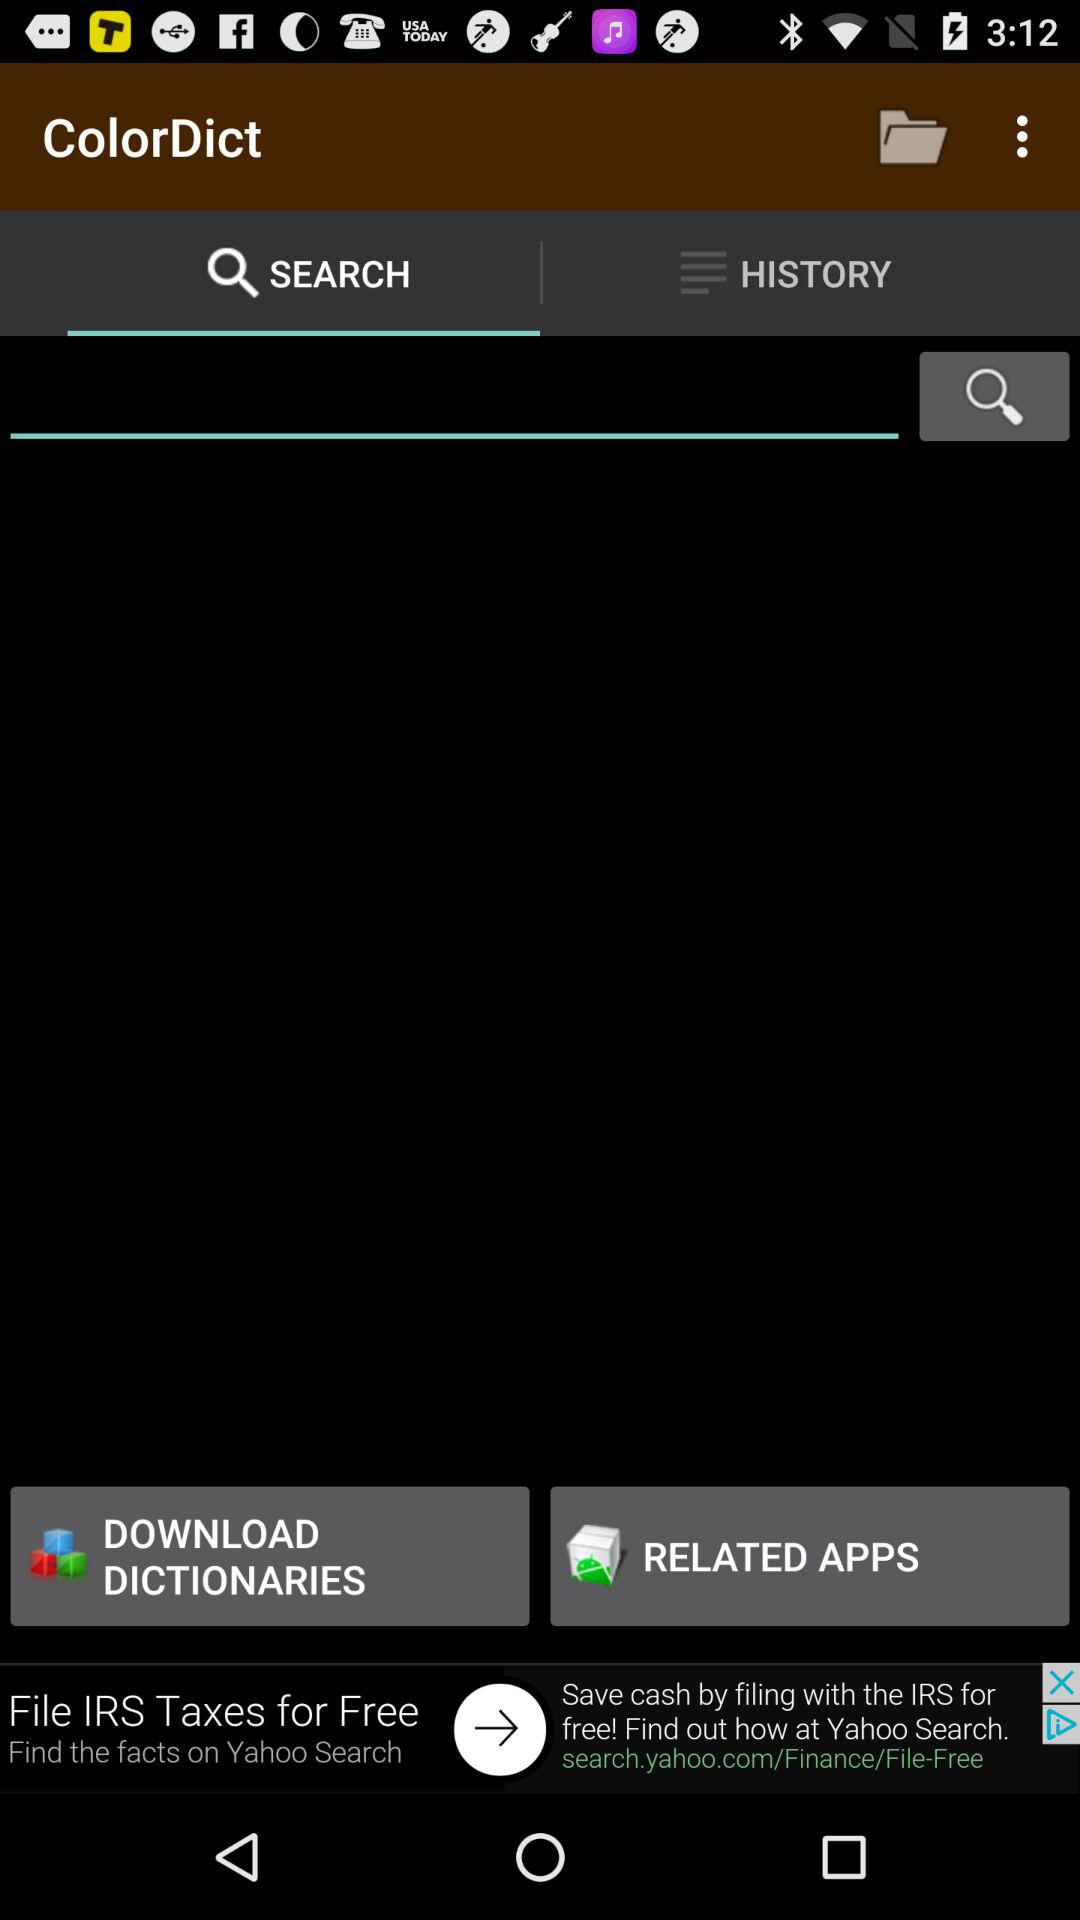  Describe the element at coordinates (454, 396) in the screenshot. I see `search the name` at that location.